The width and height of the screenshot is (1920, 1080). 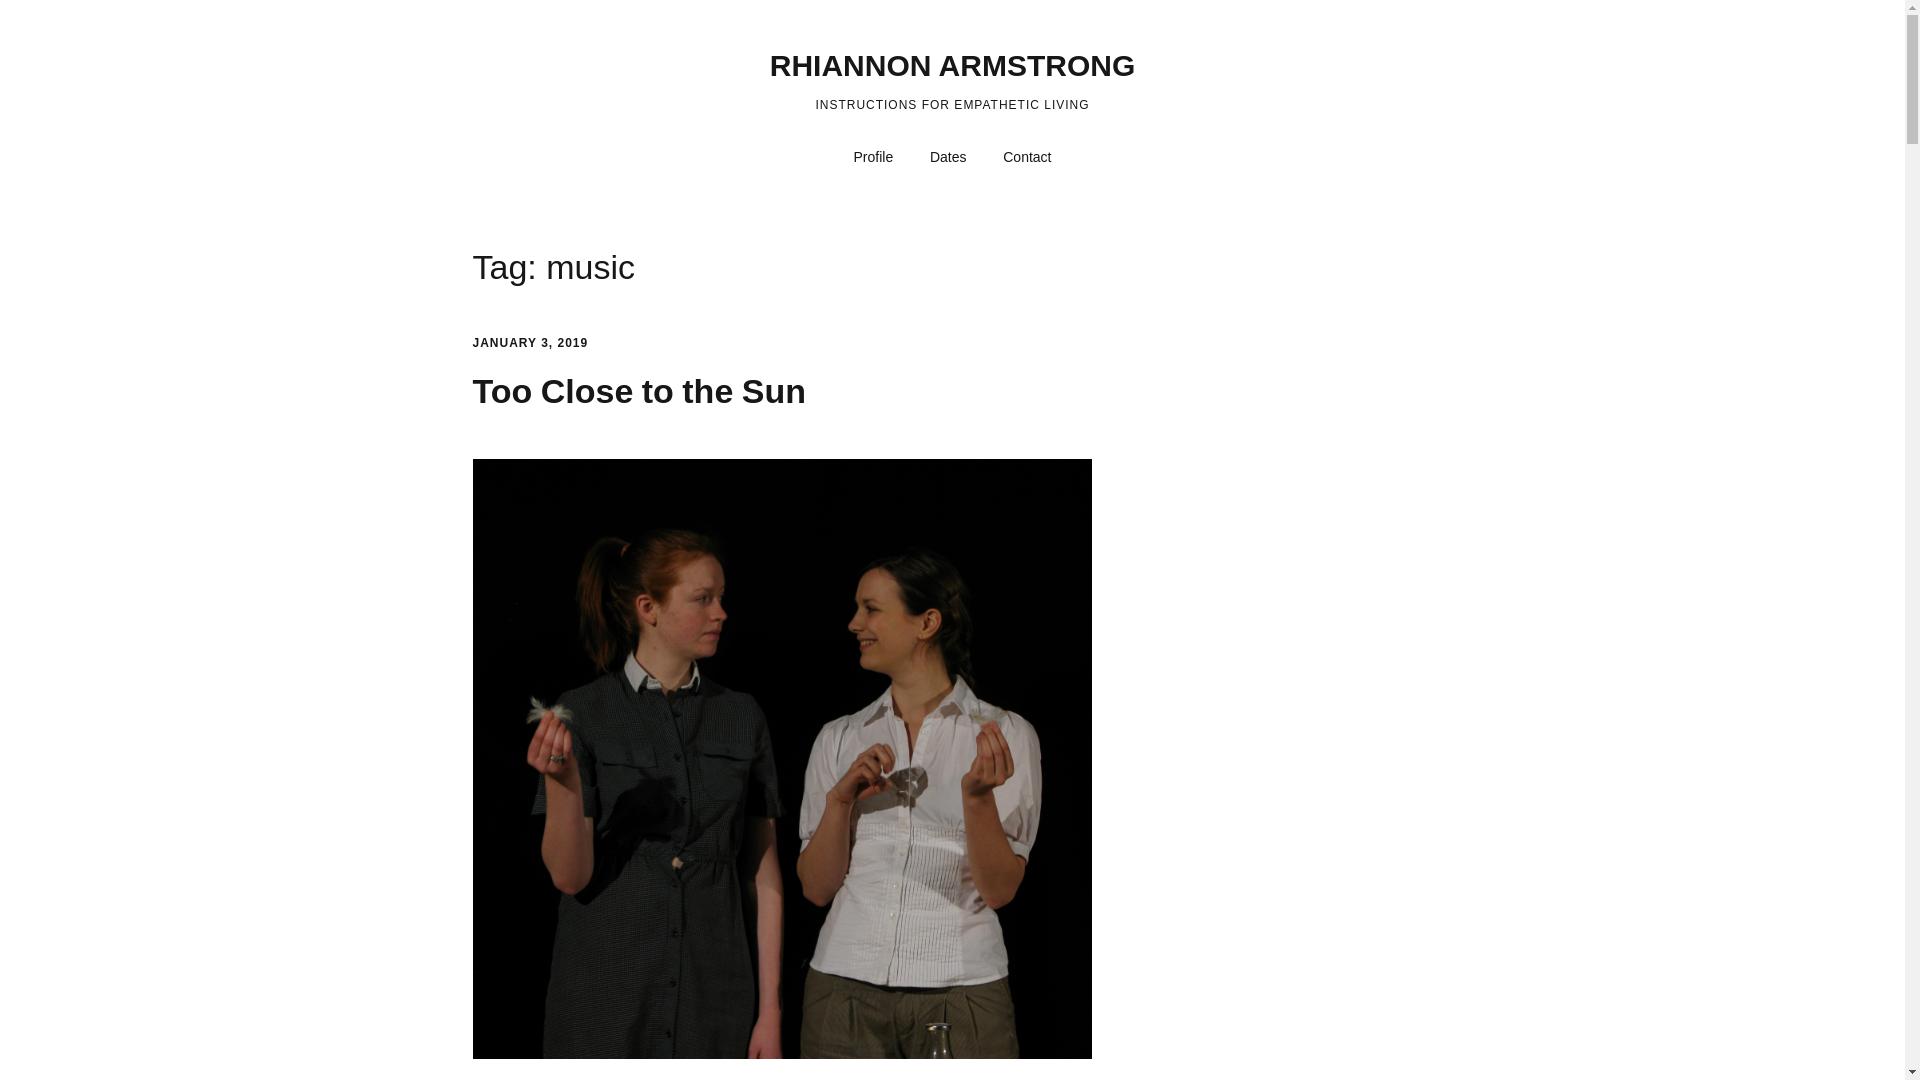 I want to click on RHIANNON ARMSTRONG, so click(x=952, y=65).